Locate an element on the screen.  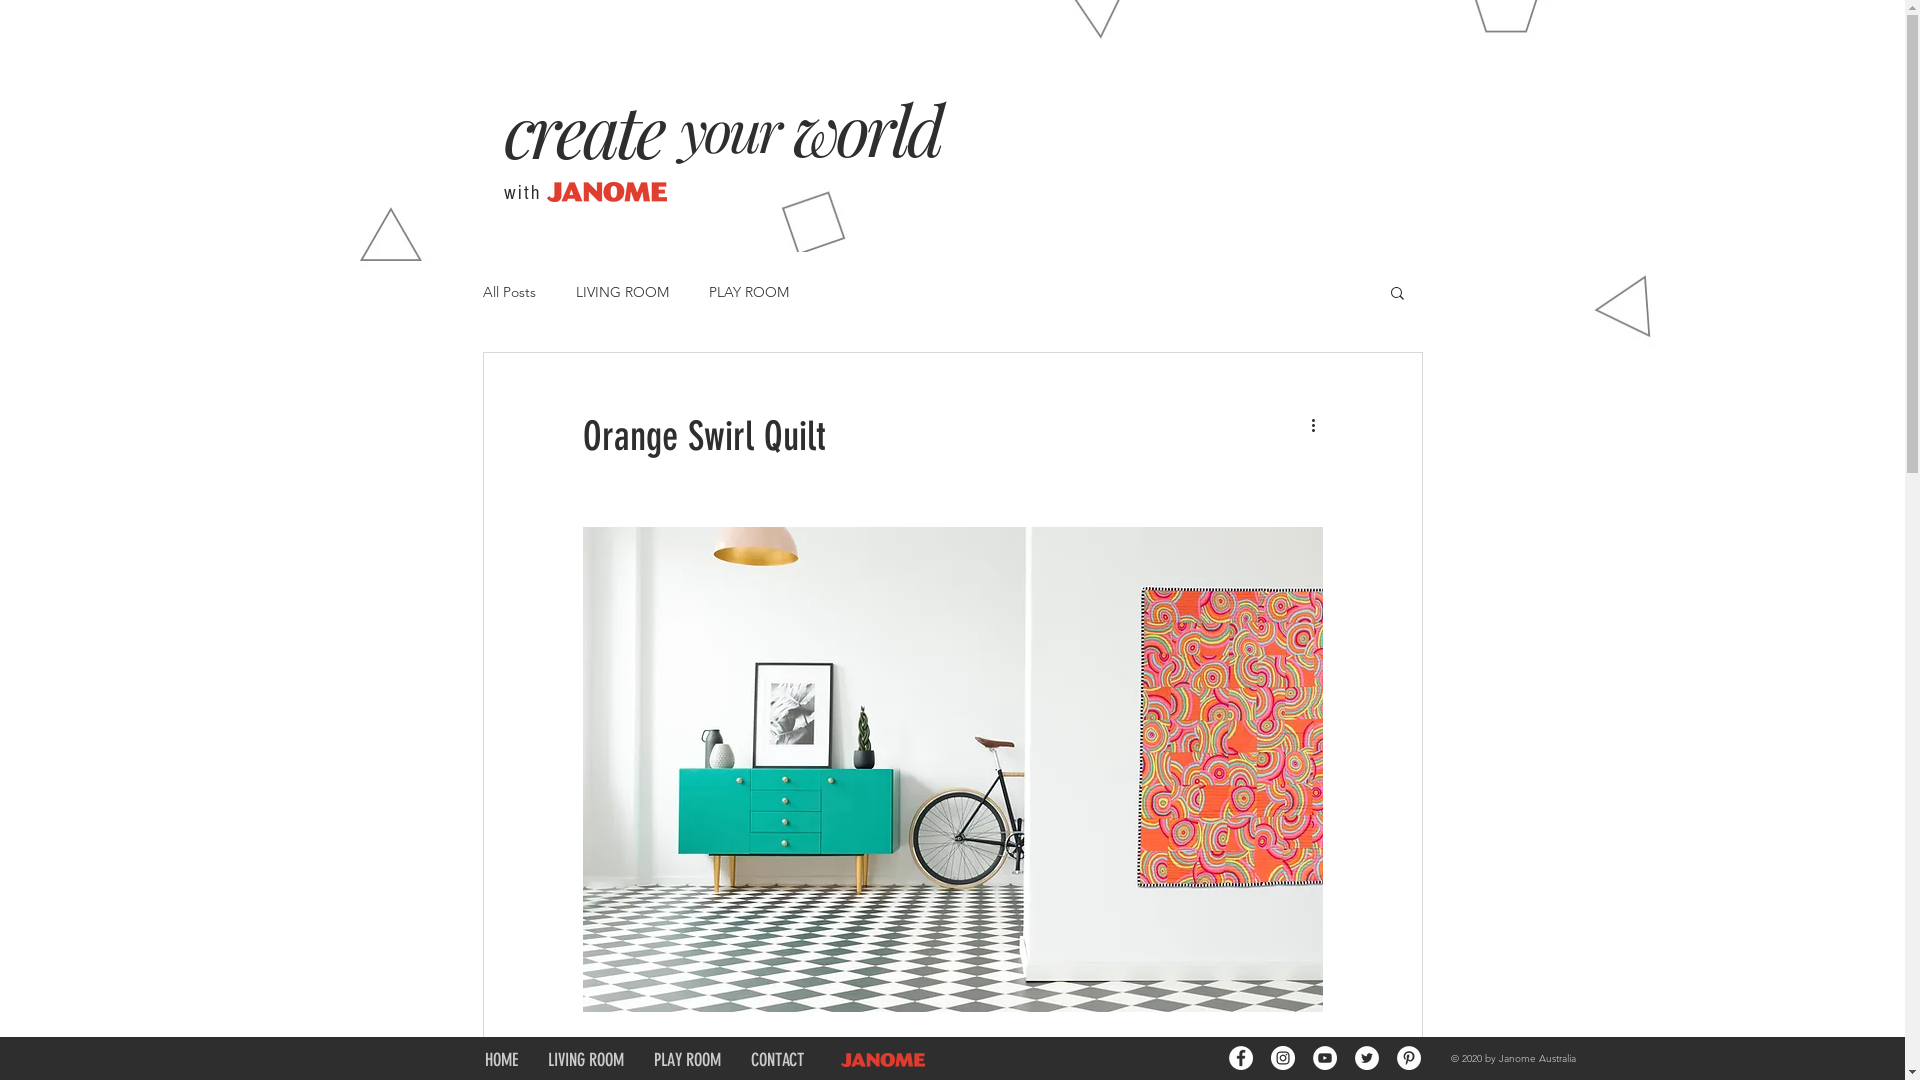
your is located at coordinates (730, 129).